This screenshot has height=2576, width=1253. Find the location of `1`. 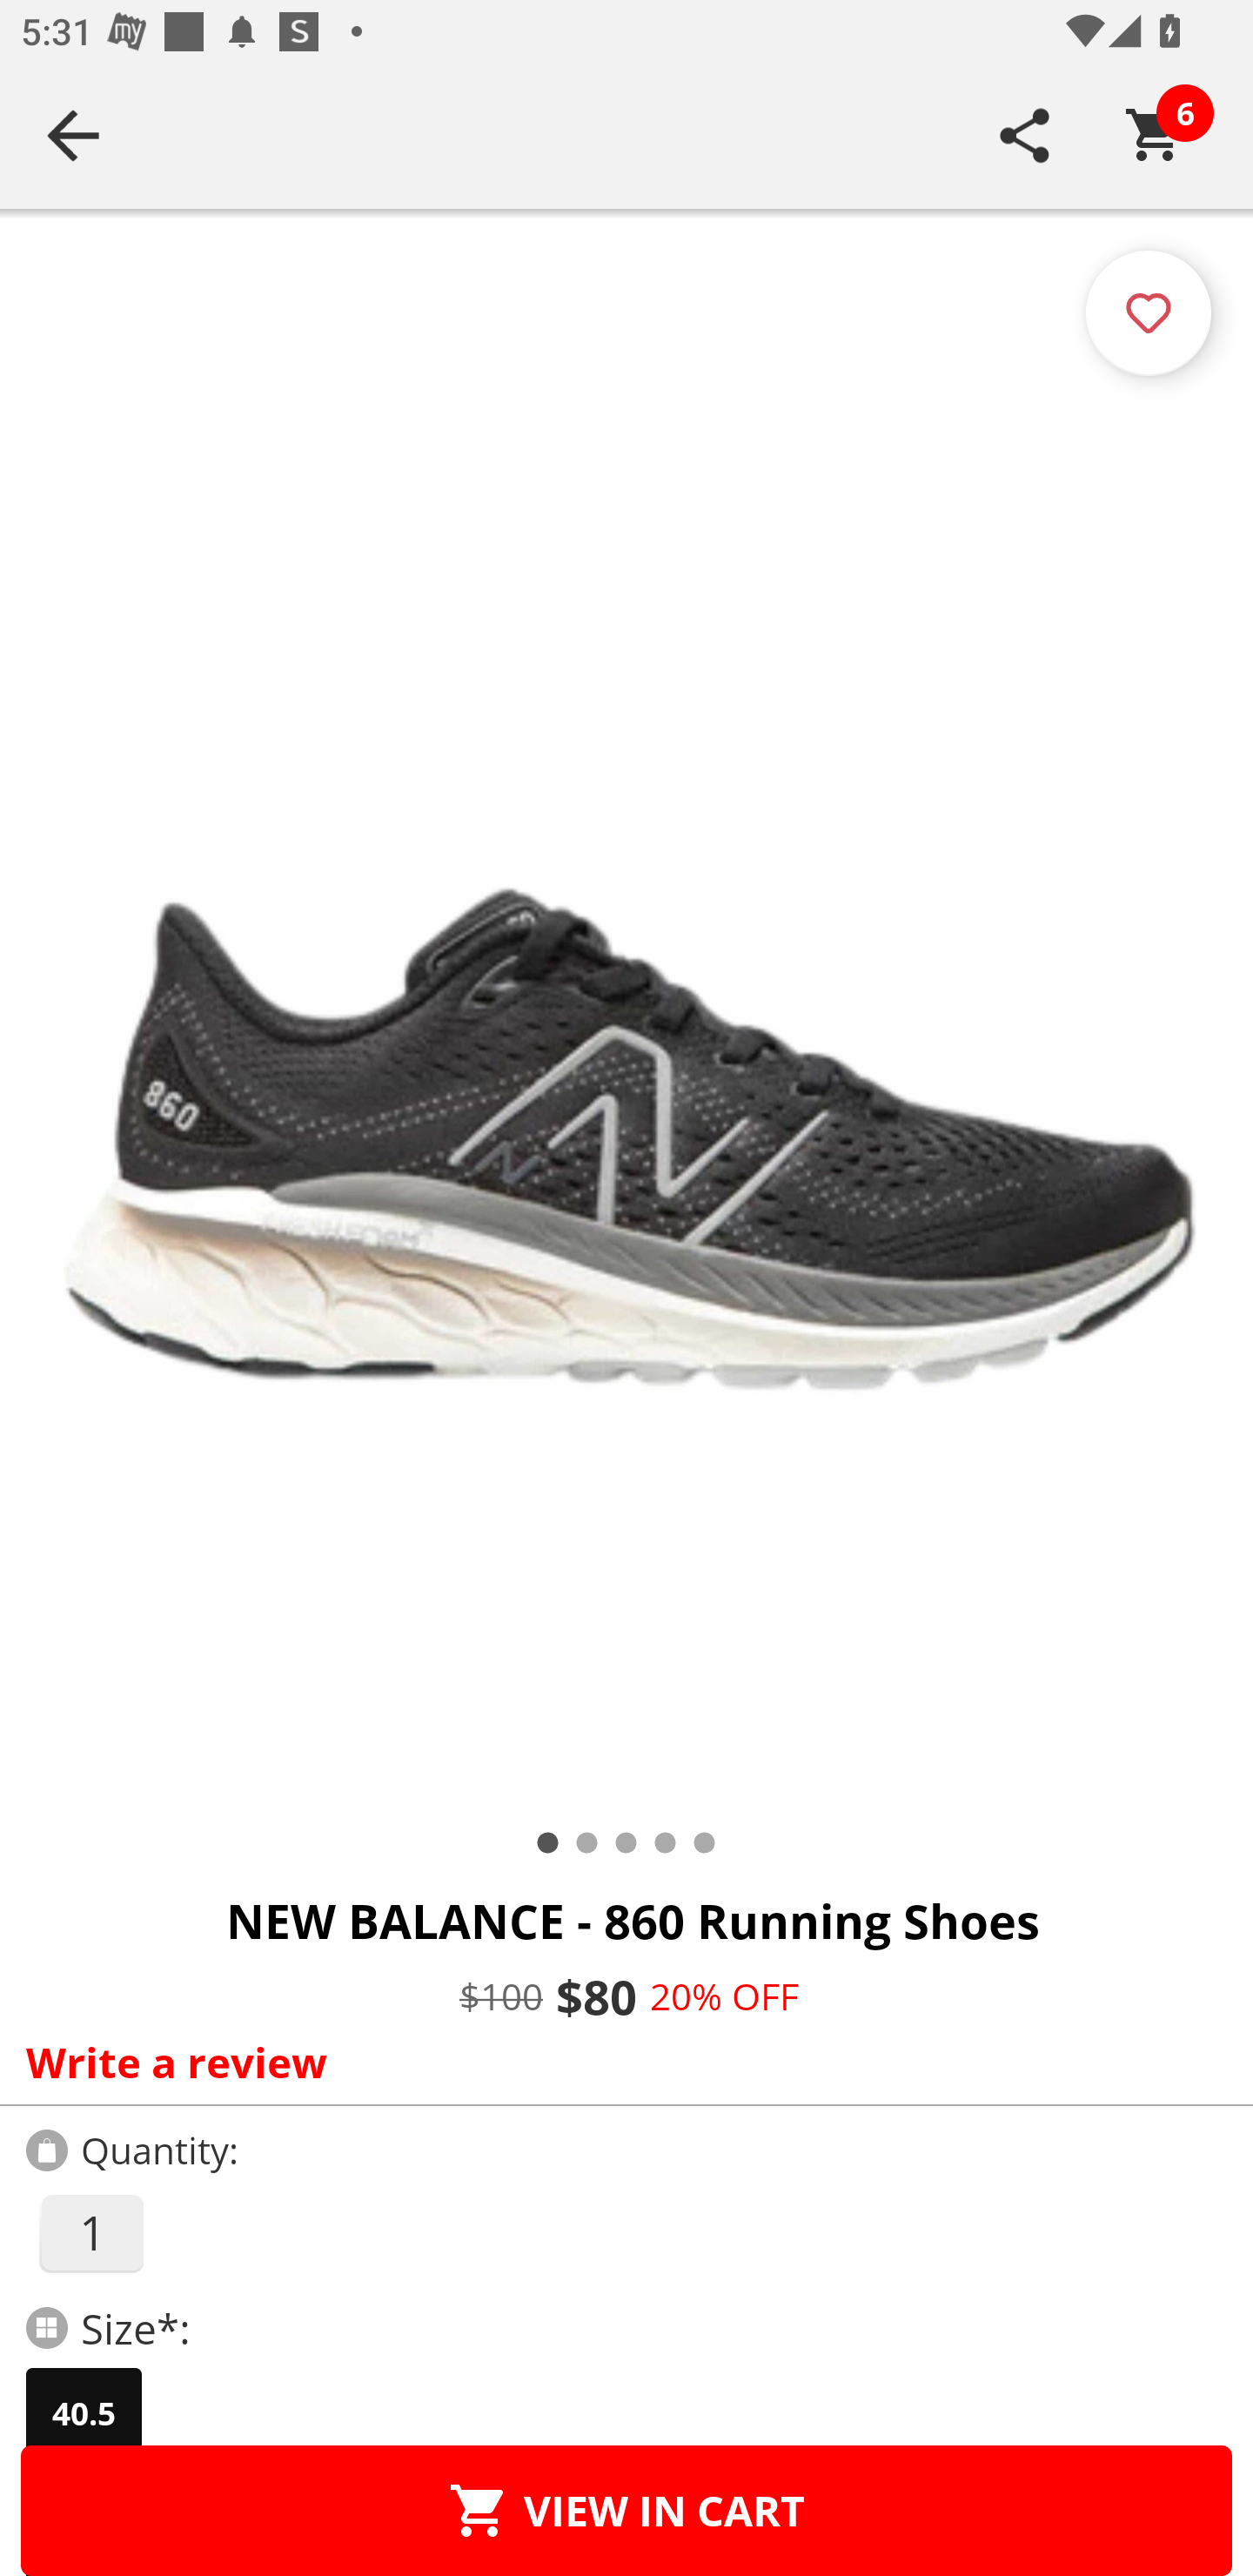

1 is located at coordinates (90, 2233).